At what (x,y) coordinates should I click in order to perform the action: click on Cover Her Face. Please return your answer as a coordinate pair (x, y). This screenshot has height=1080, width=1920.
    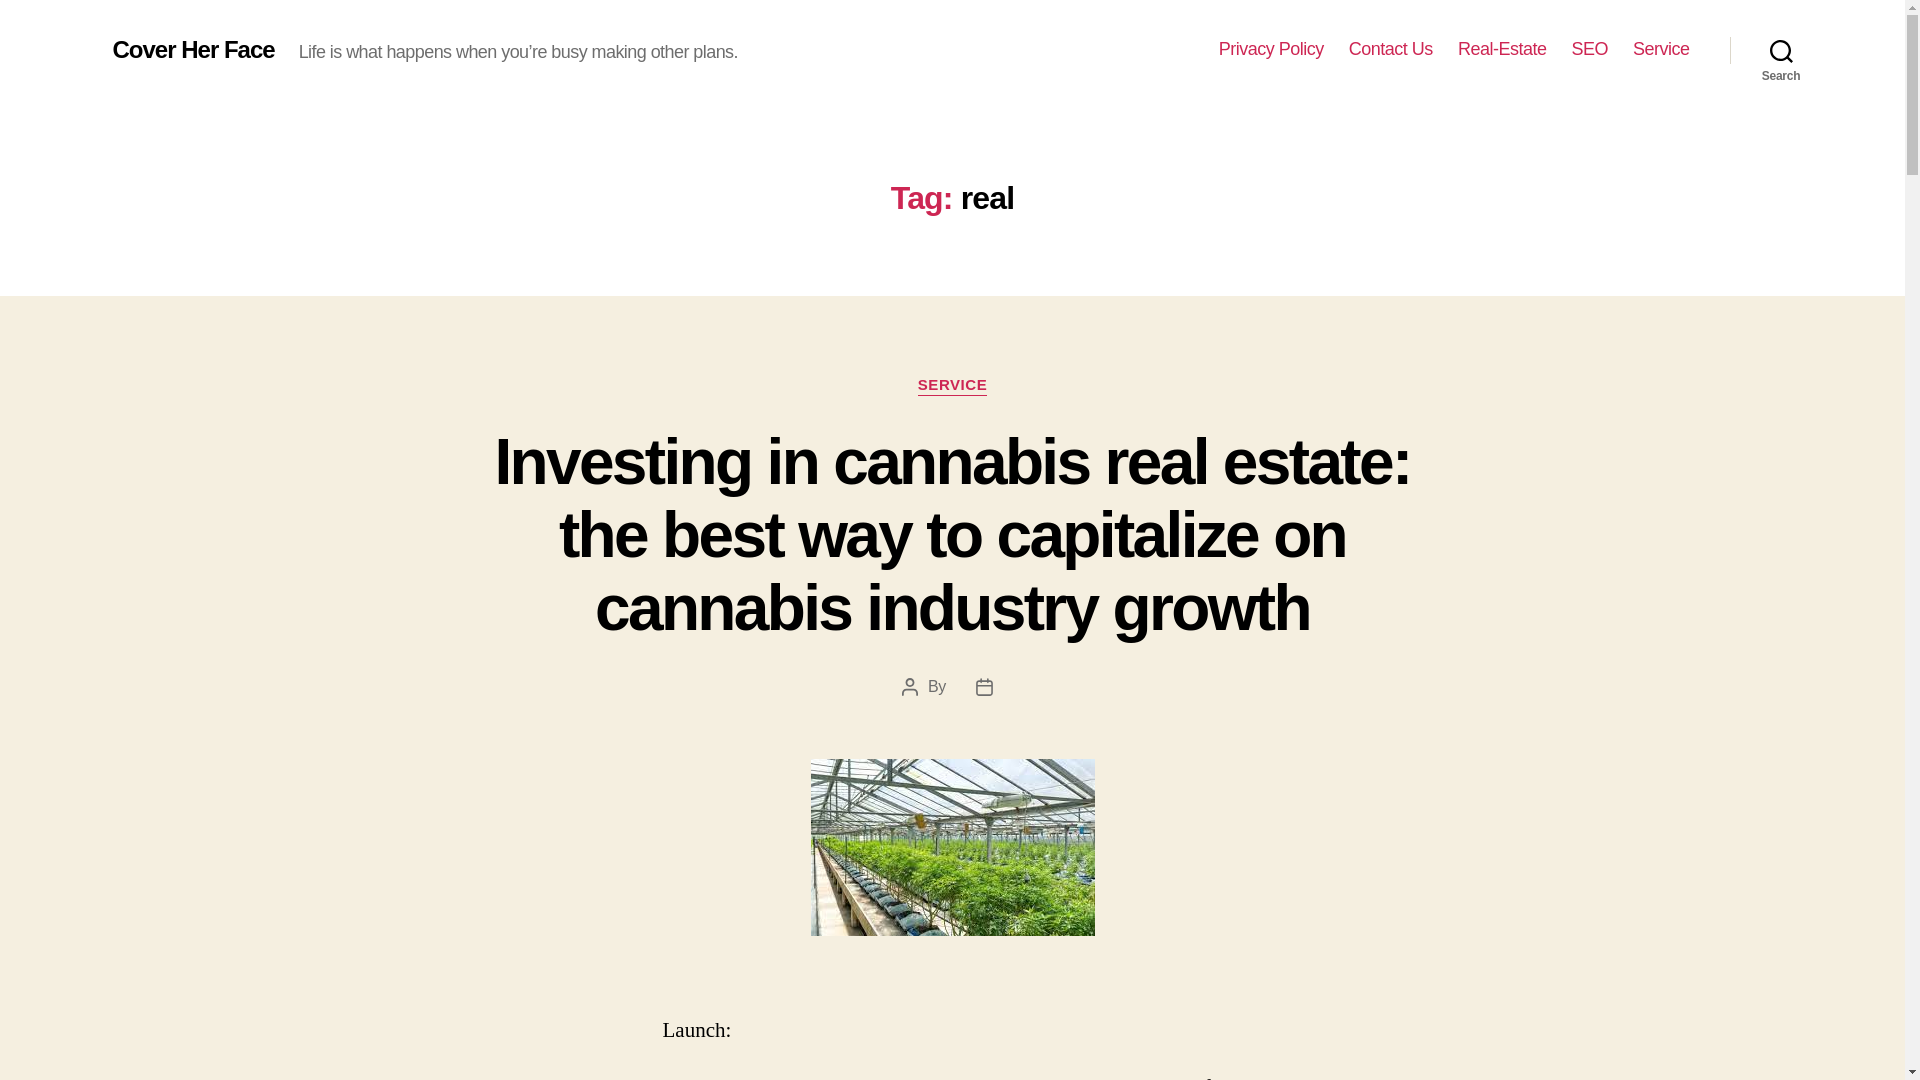
    Looking at the image, I should click on (192, 49).